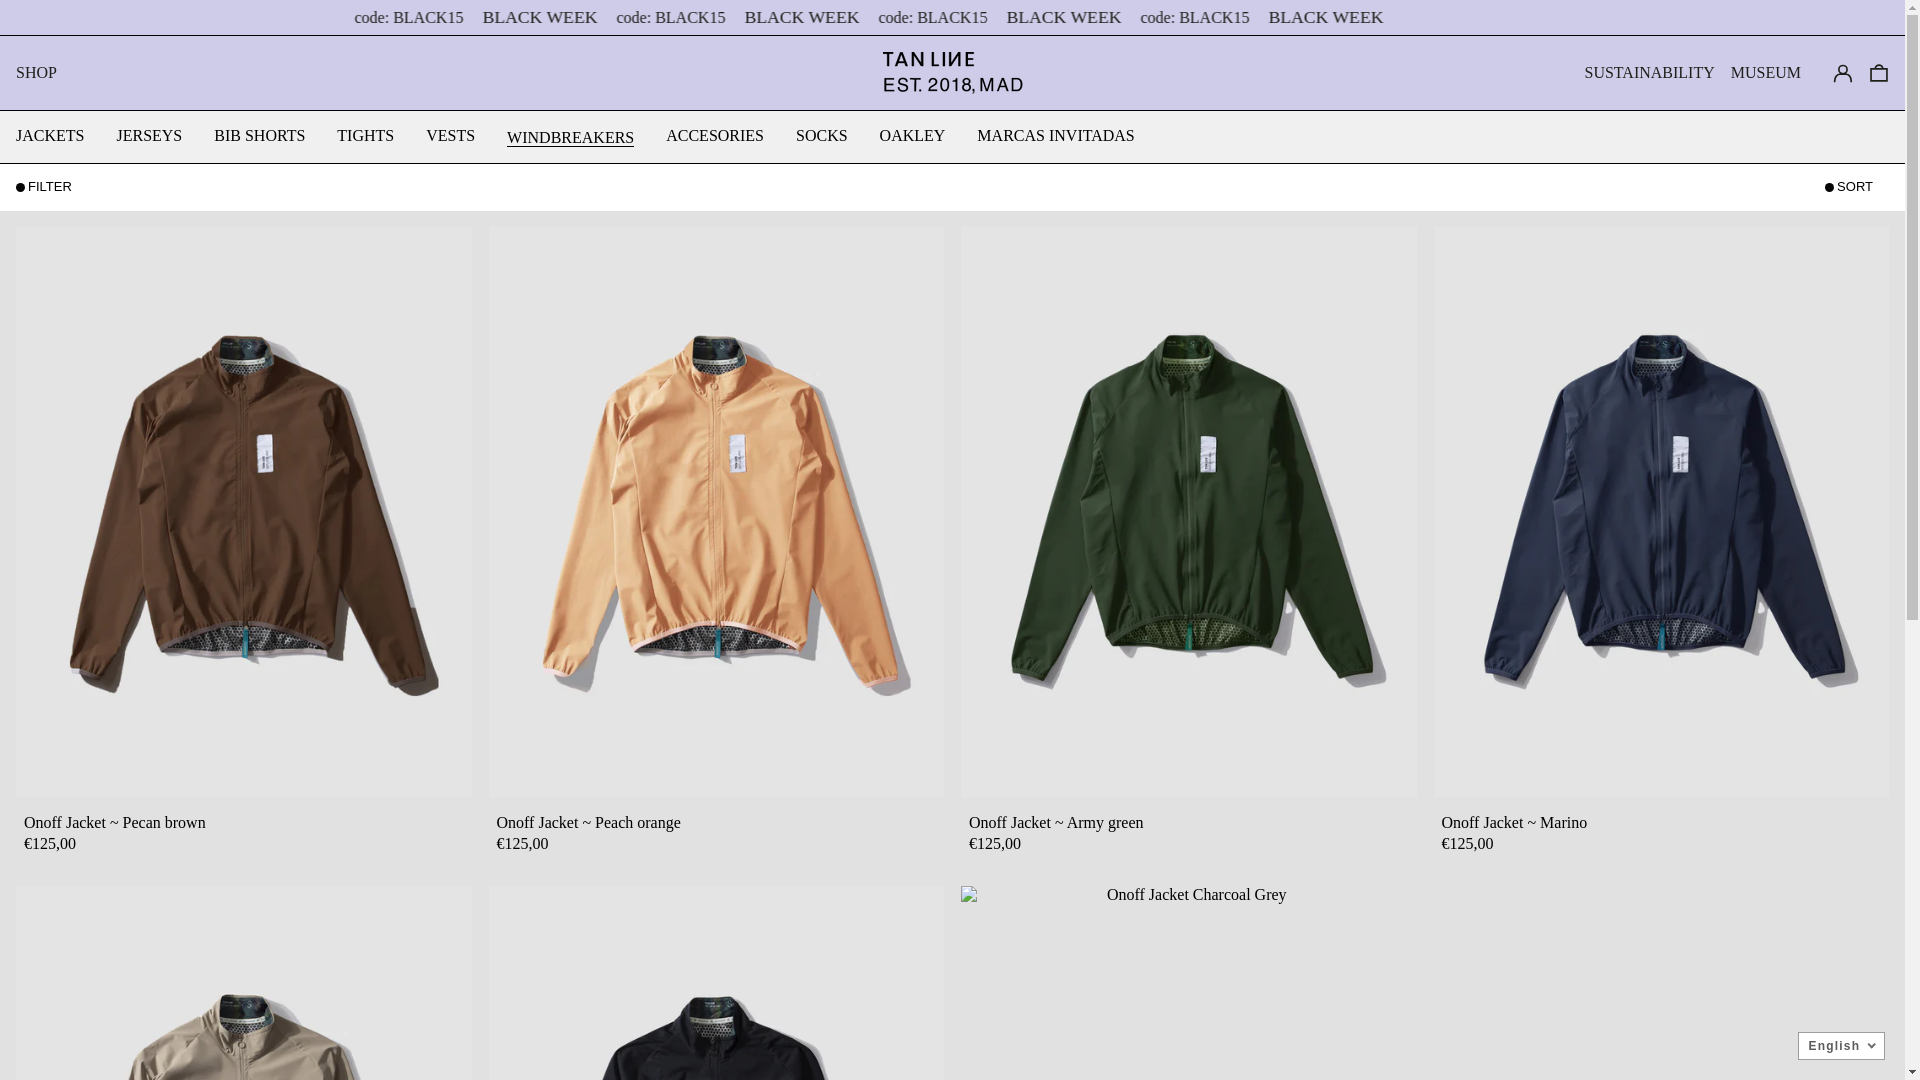 This screenshot has height=1080, width=1920. Describe the element at coordinates (913, 136) in the screenshot. I see `OAKLEY` at that location.